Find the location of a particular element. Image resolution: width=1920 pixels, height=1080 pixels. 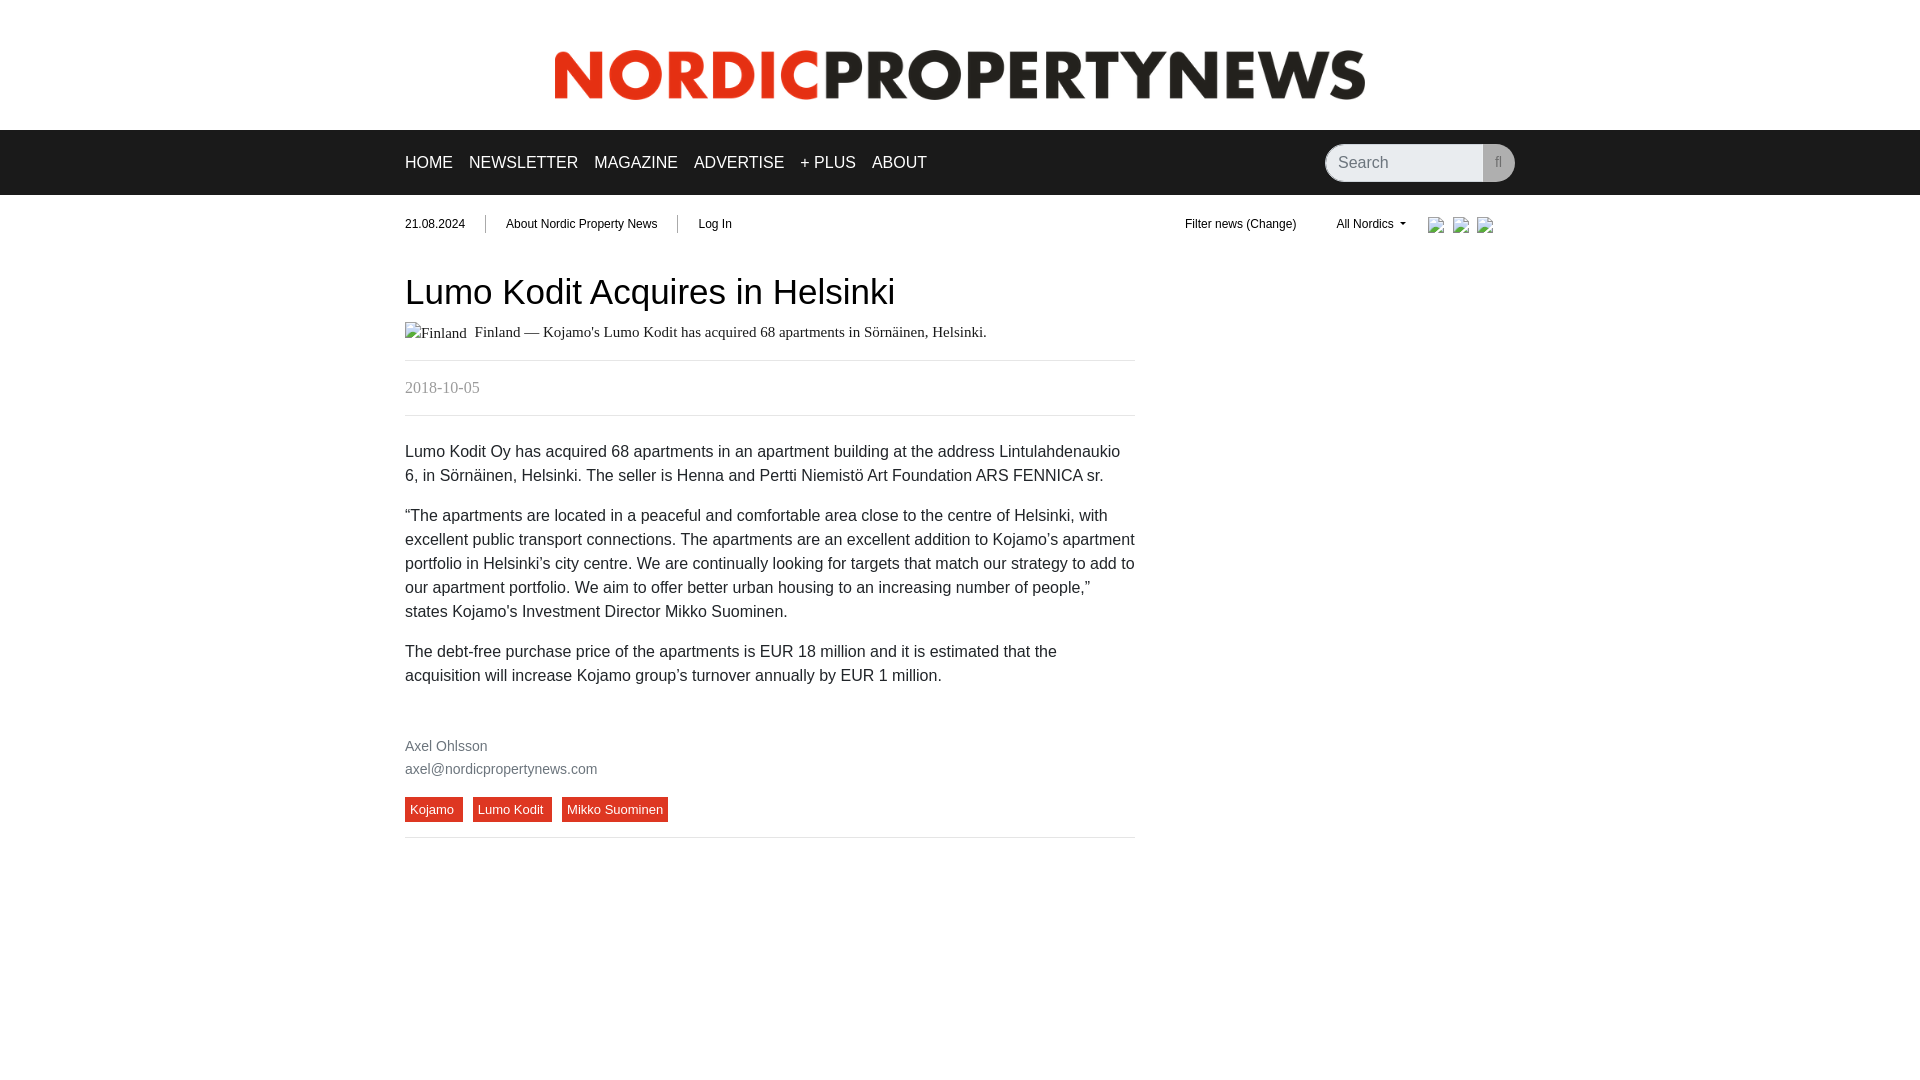

About Nordic Property News is located at coordinates (581, 224).